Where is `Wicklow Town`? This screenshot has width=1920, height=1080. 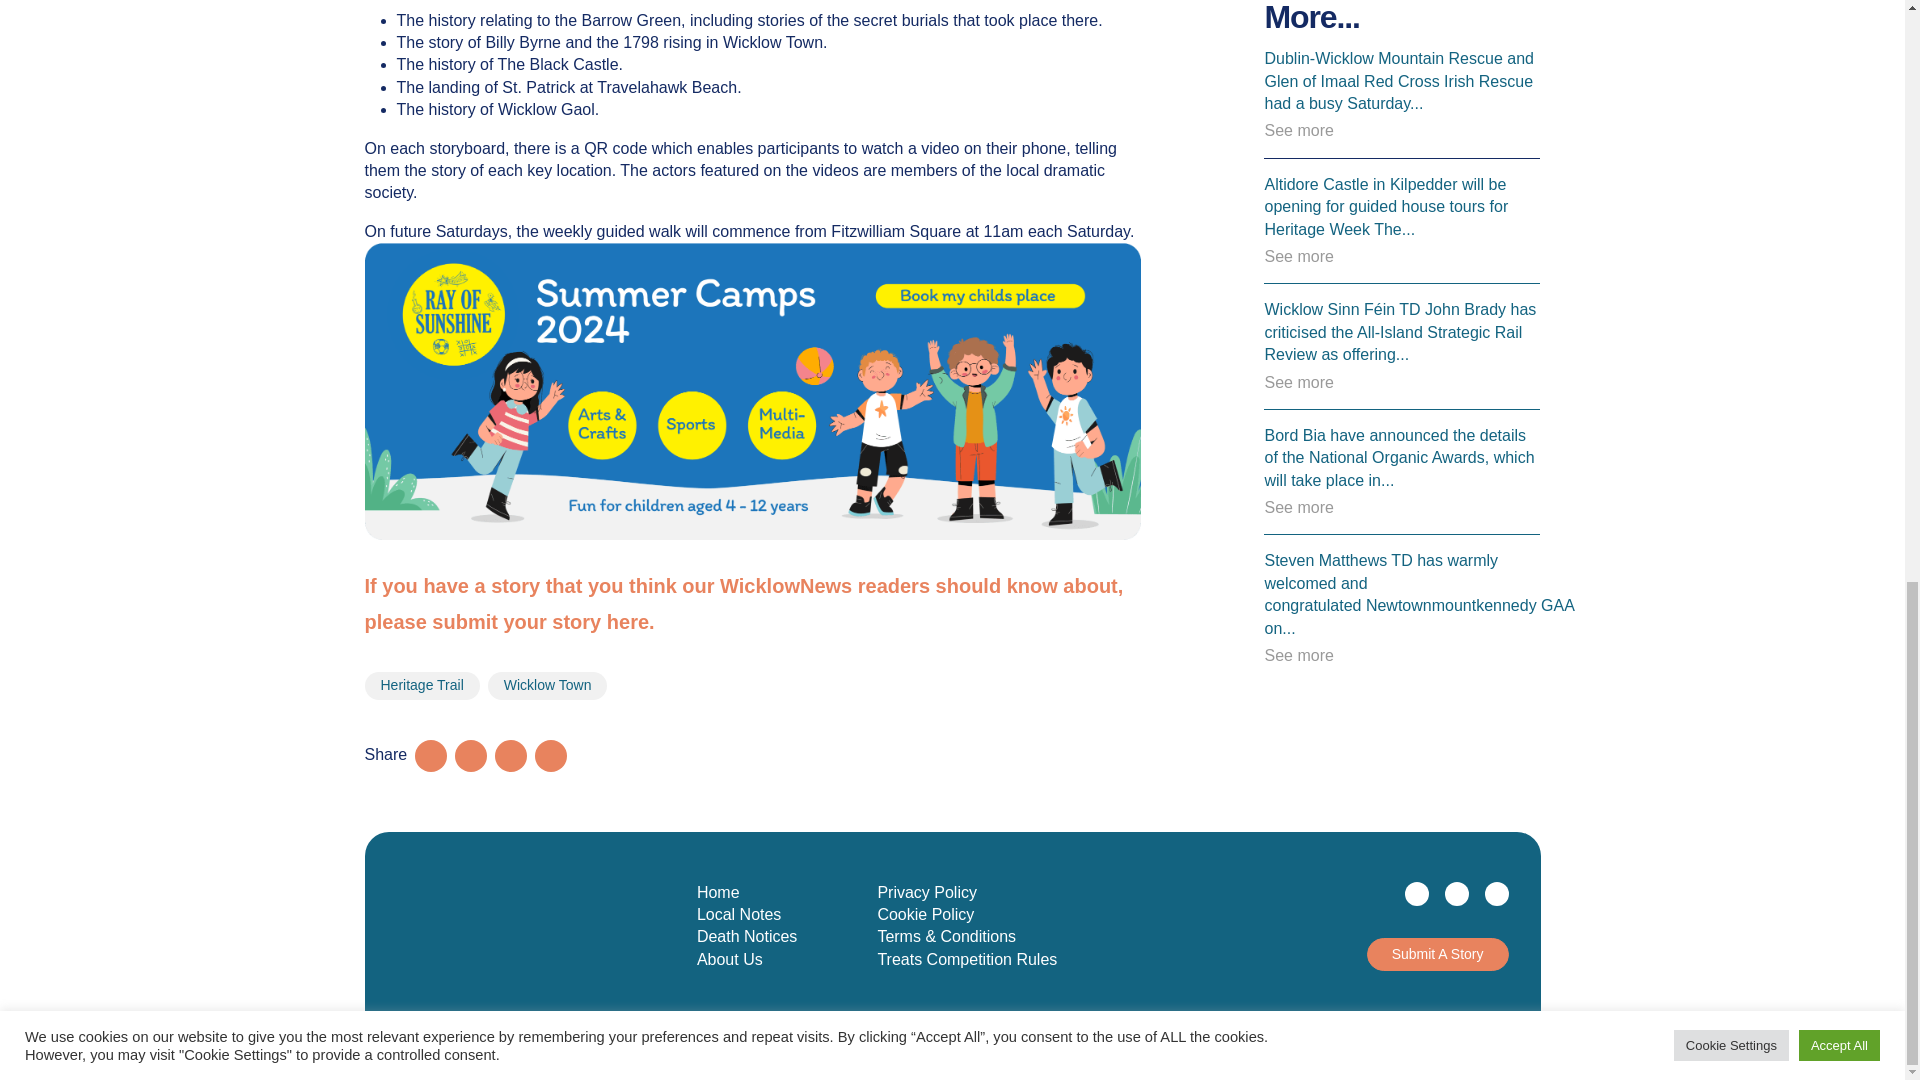 Wicklow Town is located at coordinates (548, 685).